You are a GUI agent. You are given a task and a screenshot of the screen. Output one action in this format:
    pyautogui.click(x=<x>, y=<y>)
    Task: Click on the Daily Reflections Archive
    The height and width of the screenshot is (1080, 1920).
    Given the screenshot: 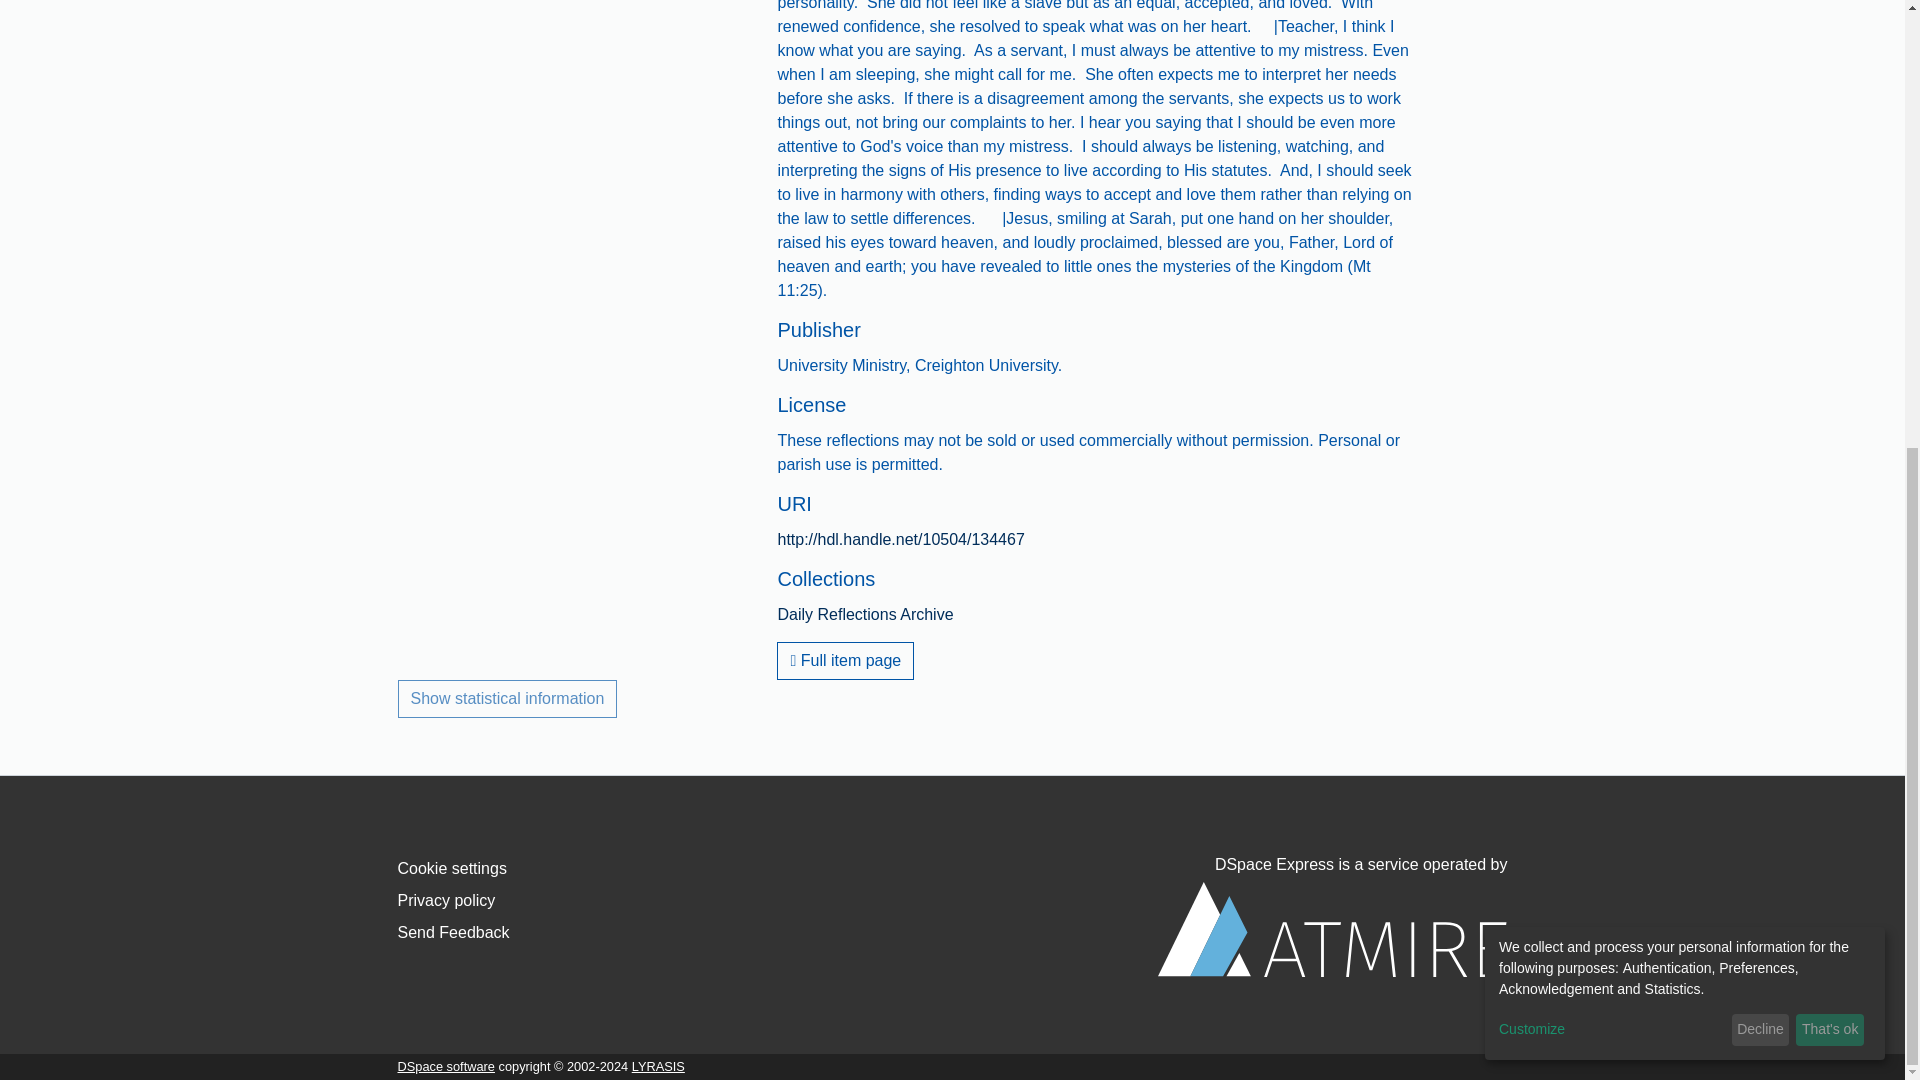 What is the action you would take?
    pyautogui.click(x=864, y=614)
    